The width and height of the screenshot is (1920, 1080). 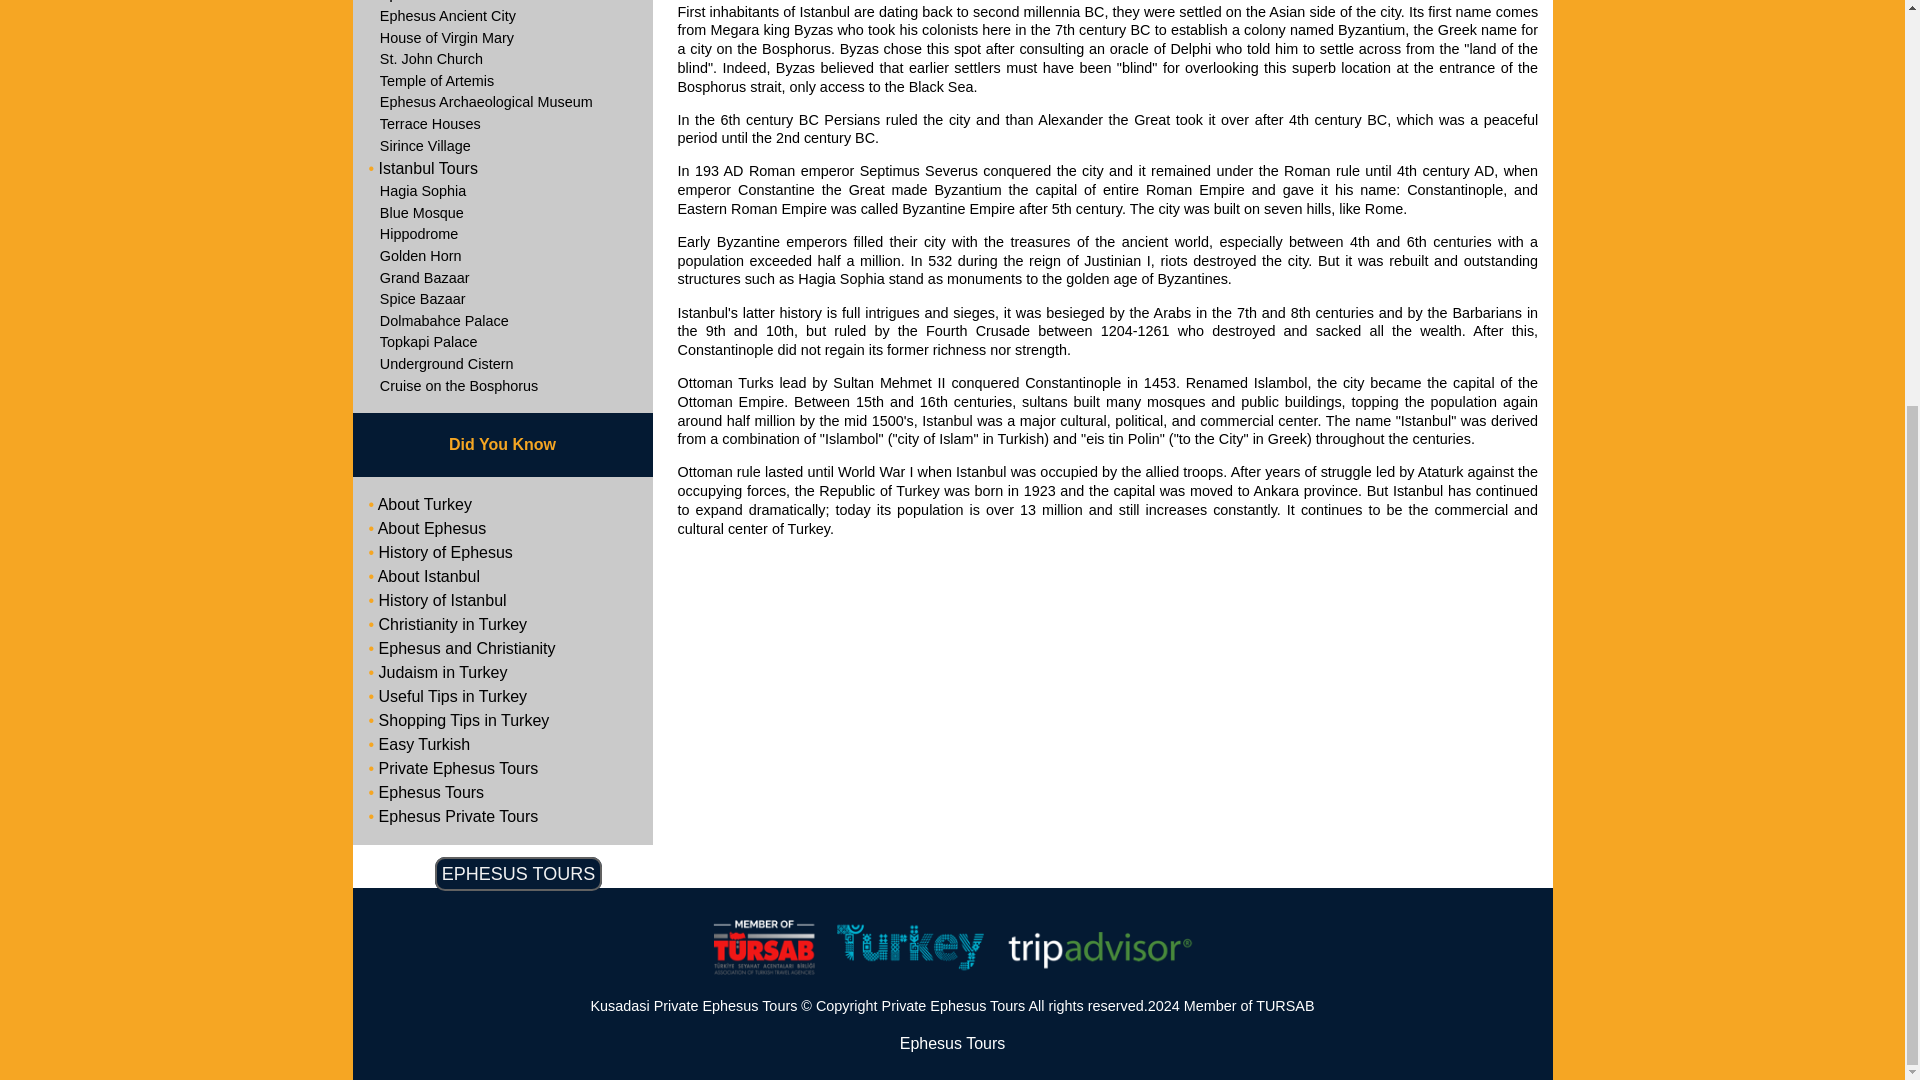 I want to click on Cruise on the Bosphorus, so click(x=502, y=386).